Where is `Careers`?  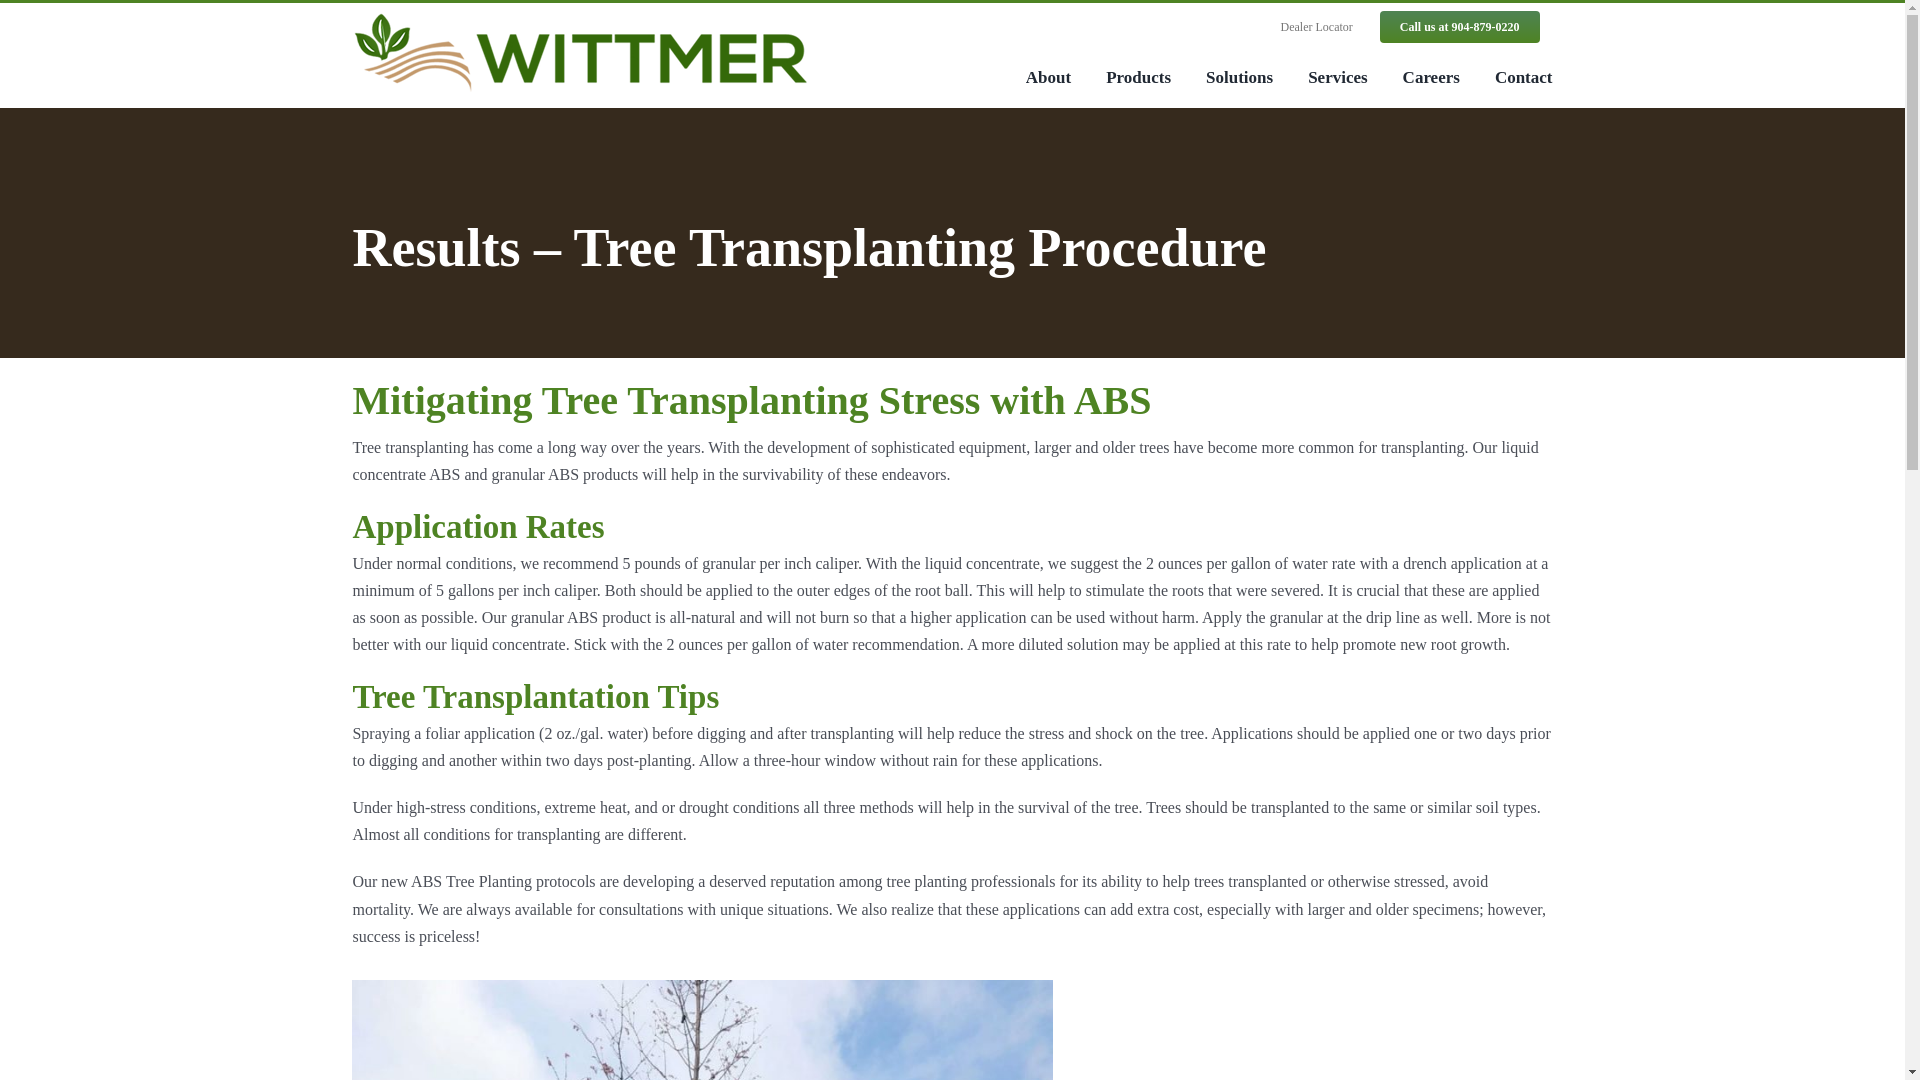
Careers is located at coordinates (1431, 76).